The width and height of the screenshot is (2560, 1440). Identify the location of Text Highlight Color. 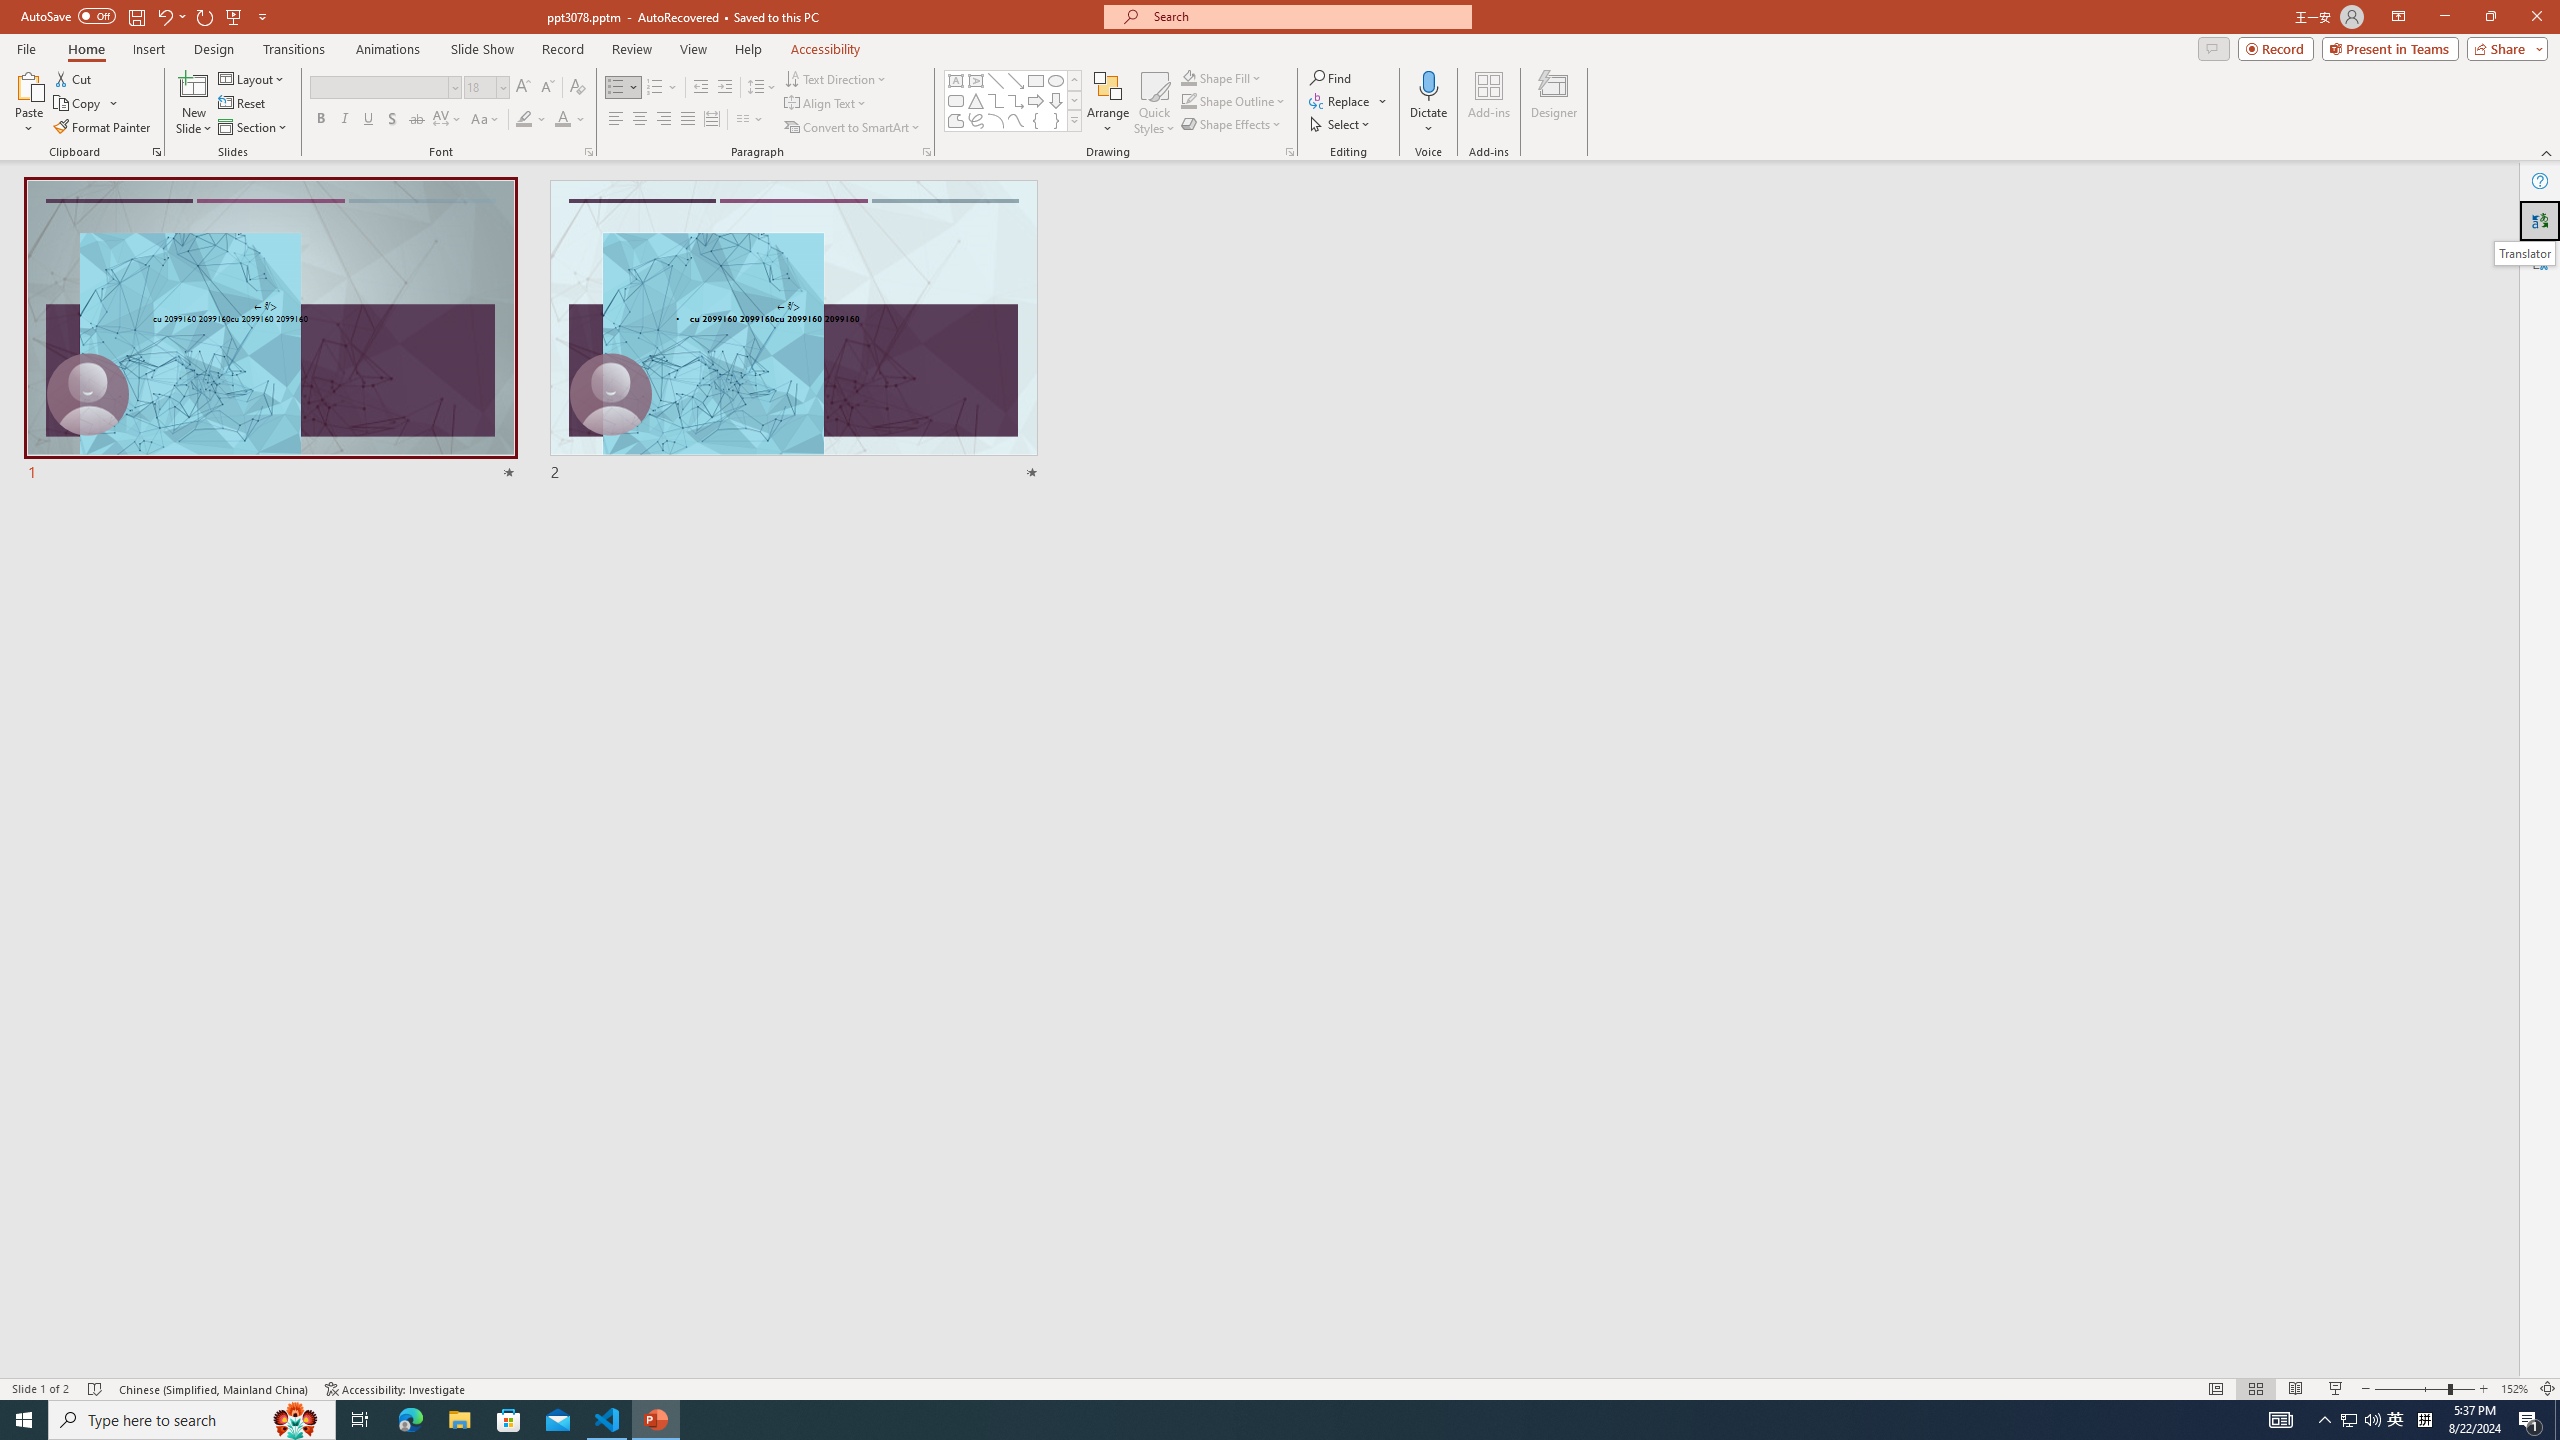
(531, 120).